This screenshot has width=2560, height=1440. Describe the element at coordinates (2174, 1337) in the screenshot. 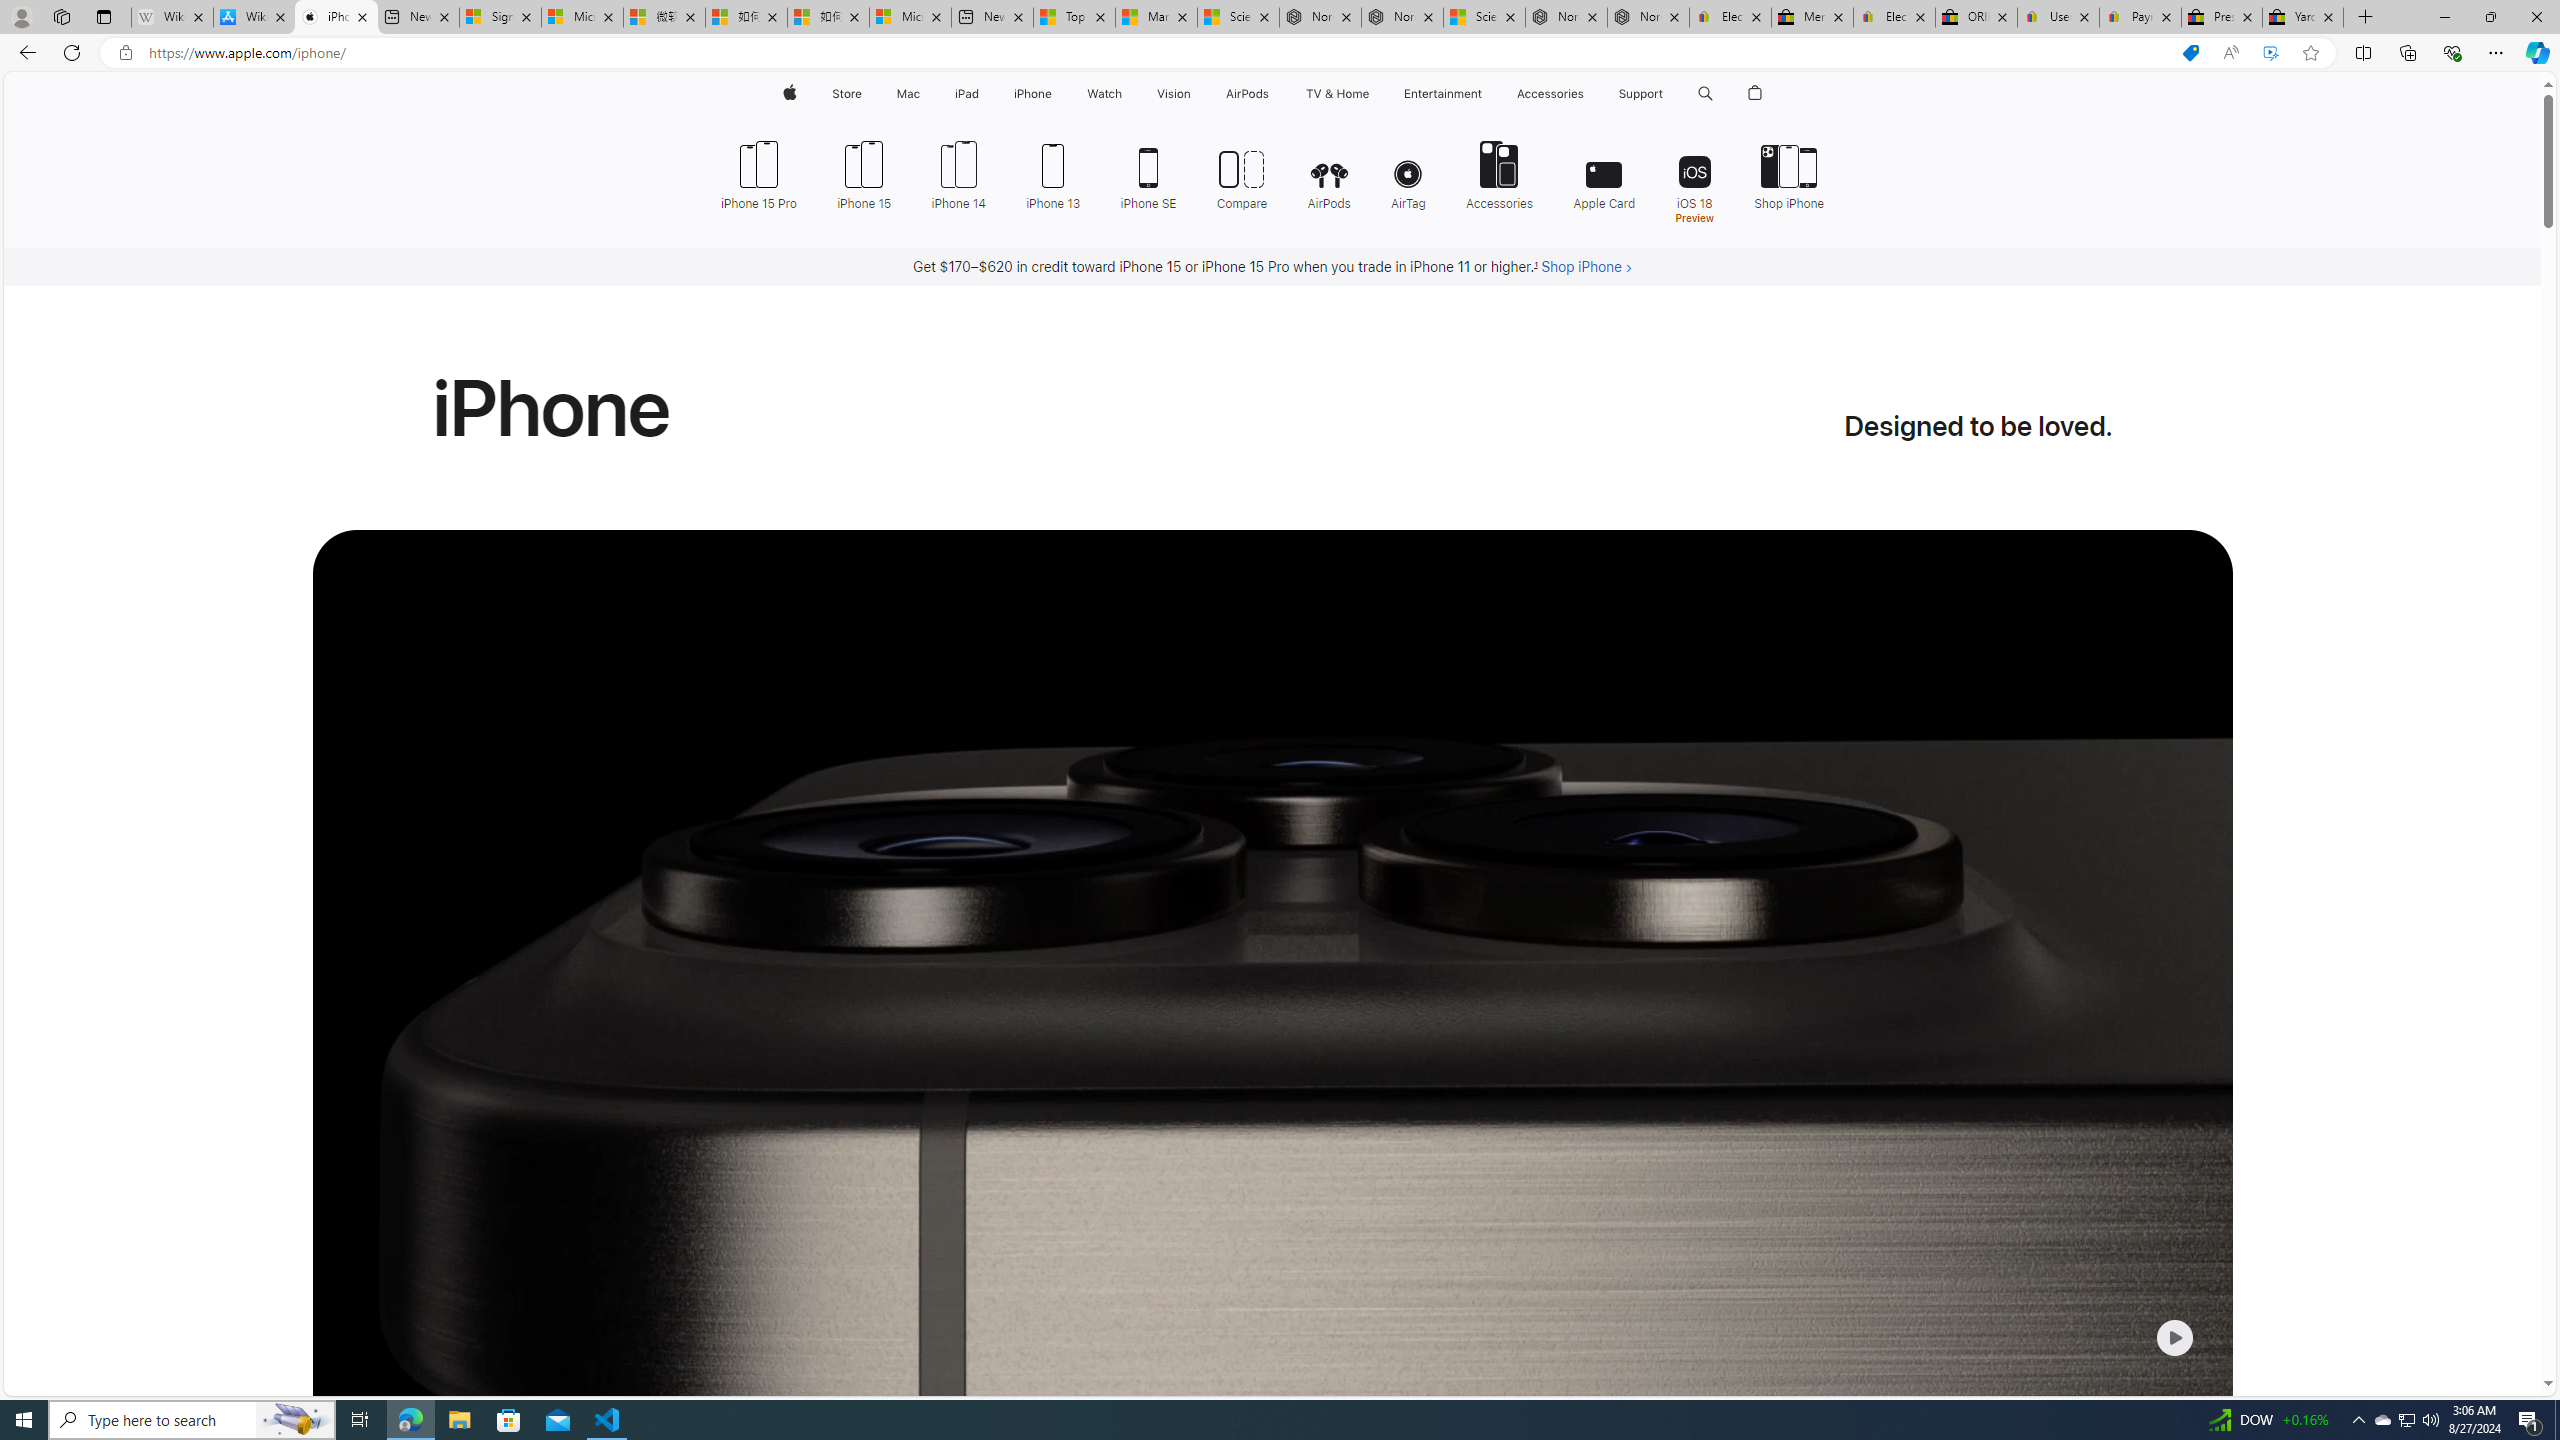

I see `Class: control-centered-small-icon` at that location.